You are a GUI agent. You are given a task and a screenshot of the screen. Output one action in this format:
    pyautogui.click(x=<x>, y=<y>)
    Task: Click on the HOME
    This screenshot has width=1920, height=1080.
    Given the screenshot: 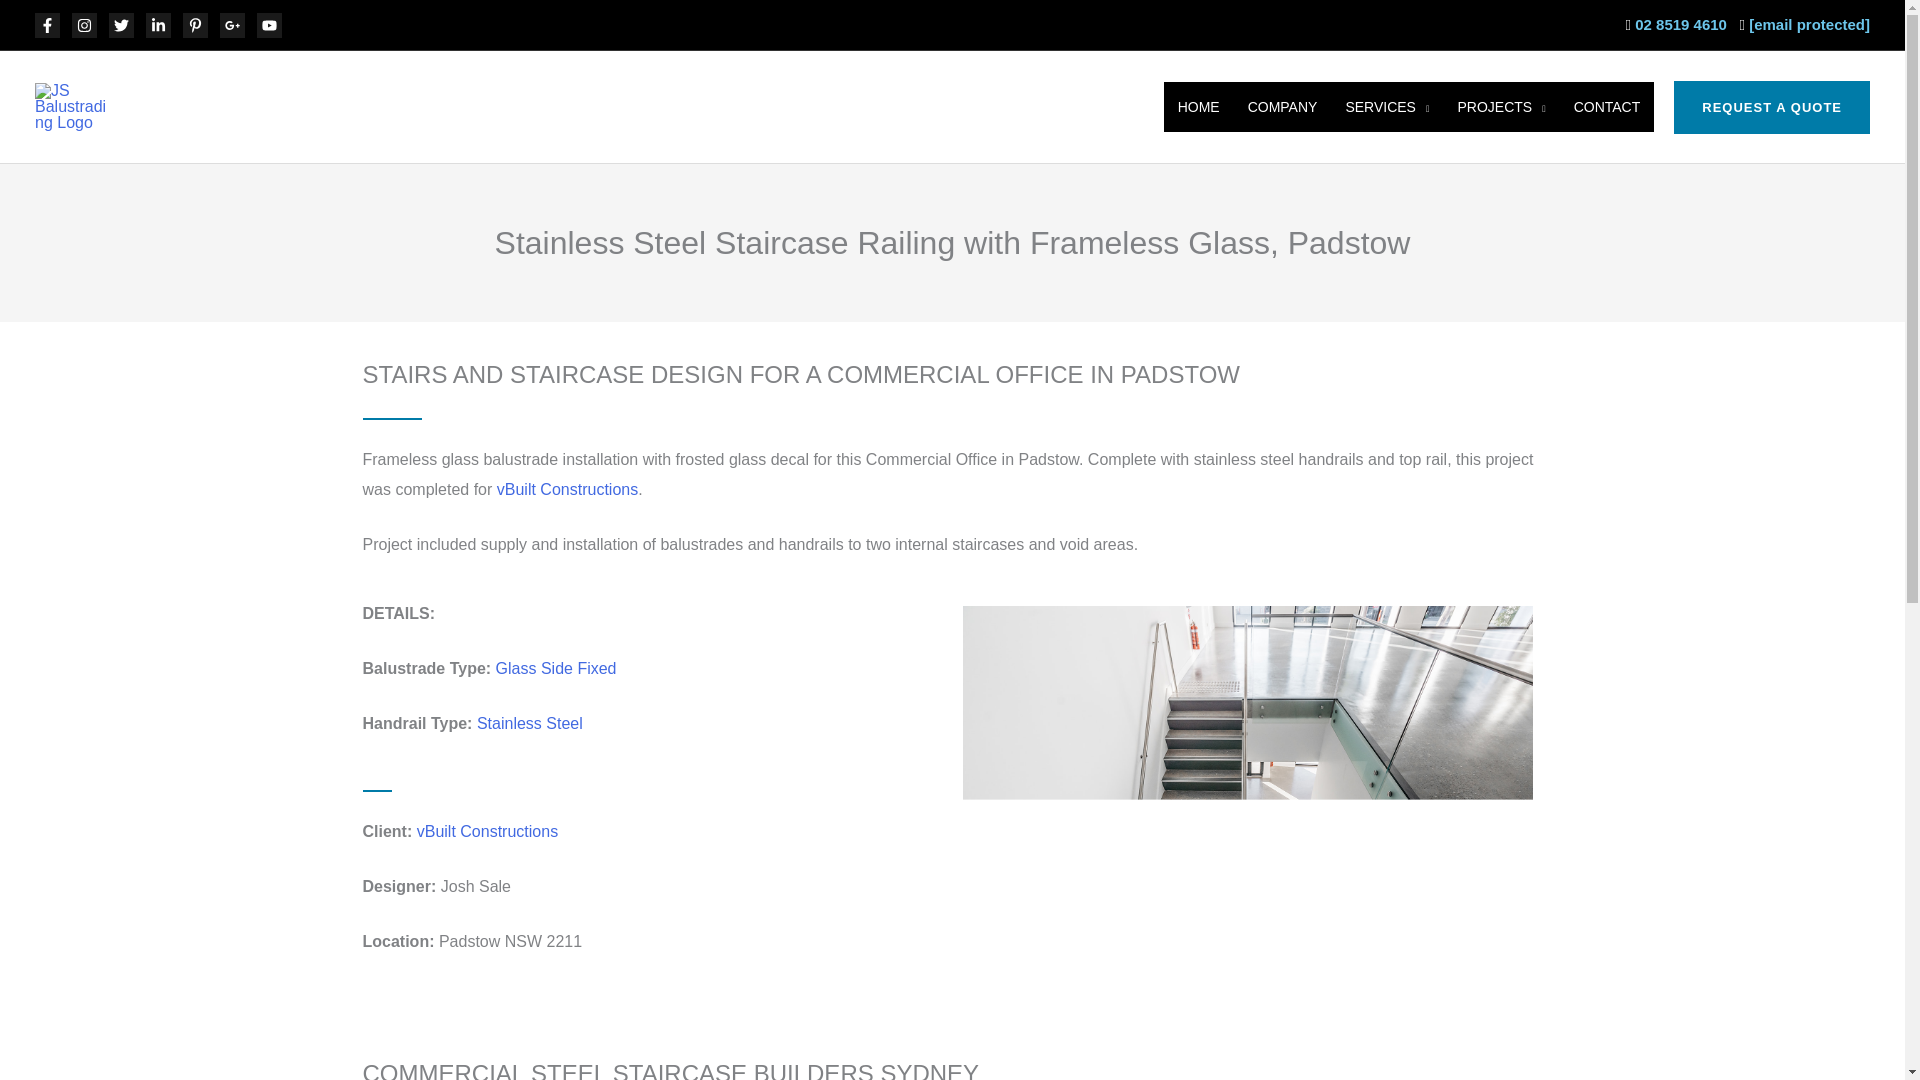 What is the action you would take?
    pyautogui.click(x=1198, y=106)
    